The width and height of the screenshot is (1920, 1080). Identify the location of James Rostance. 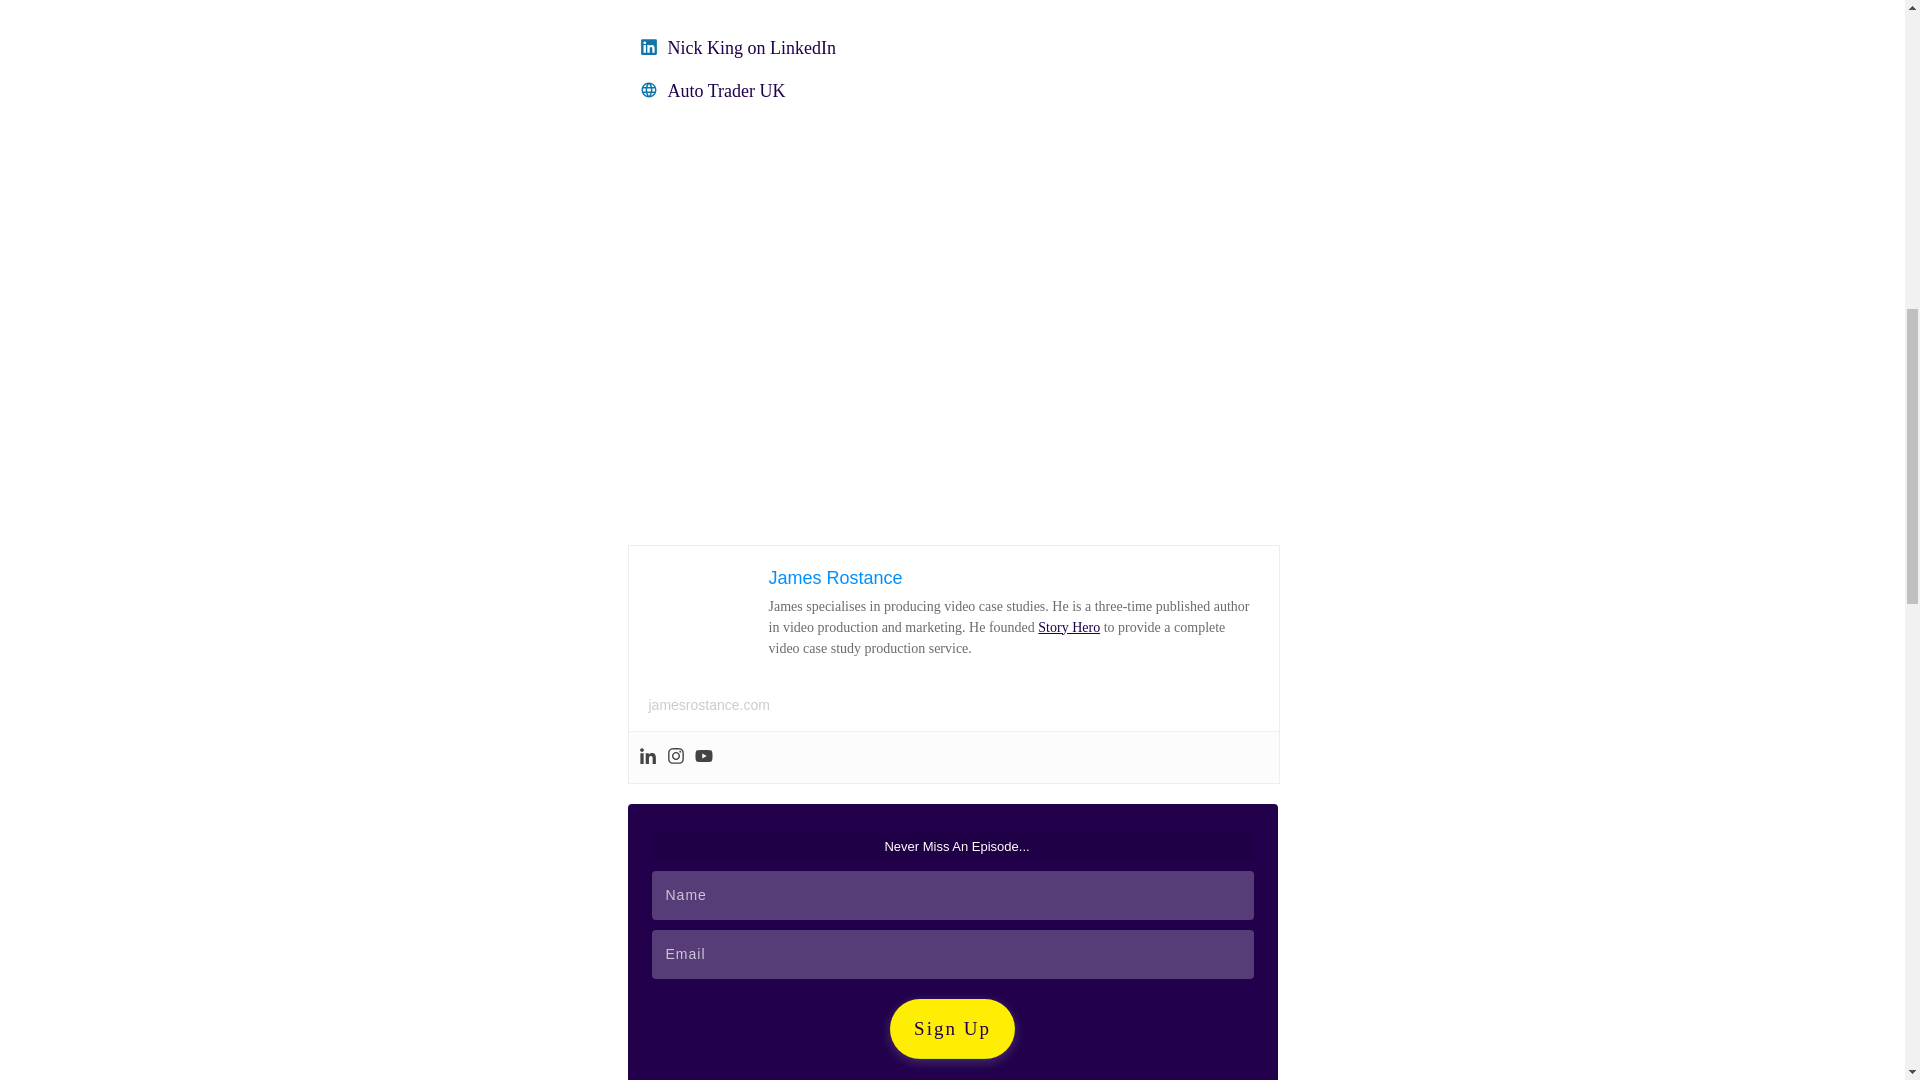
(835, 578).